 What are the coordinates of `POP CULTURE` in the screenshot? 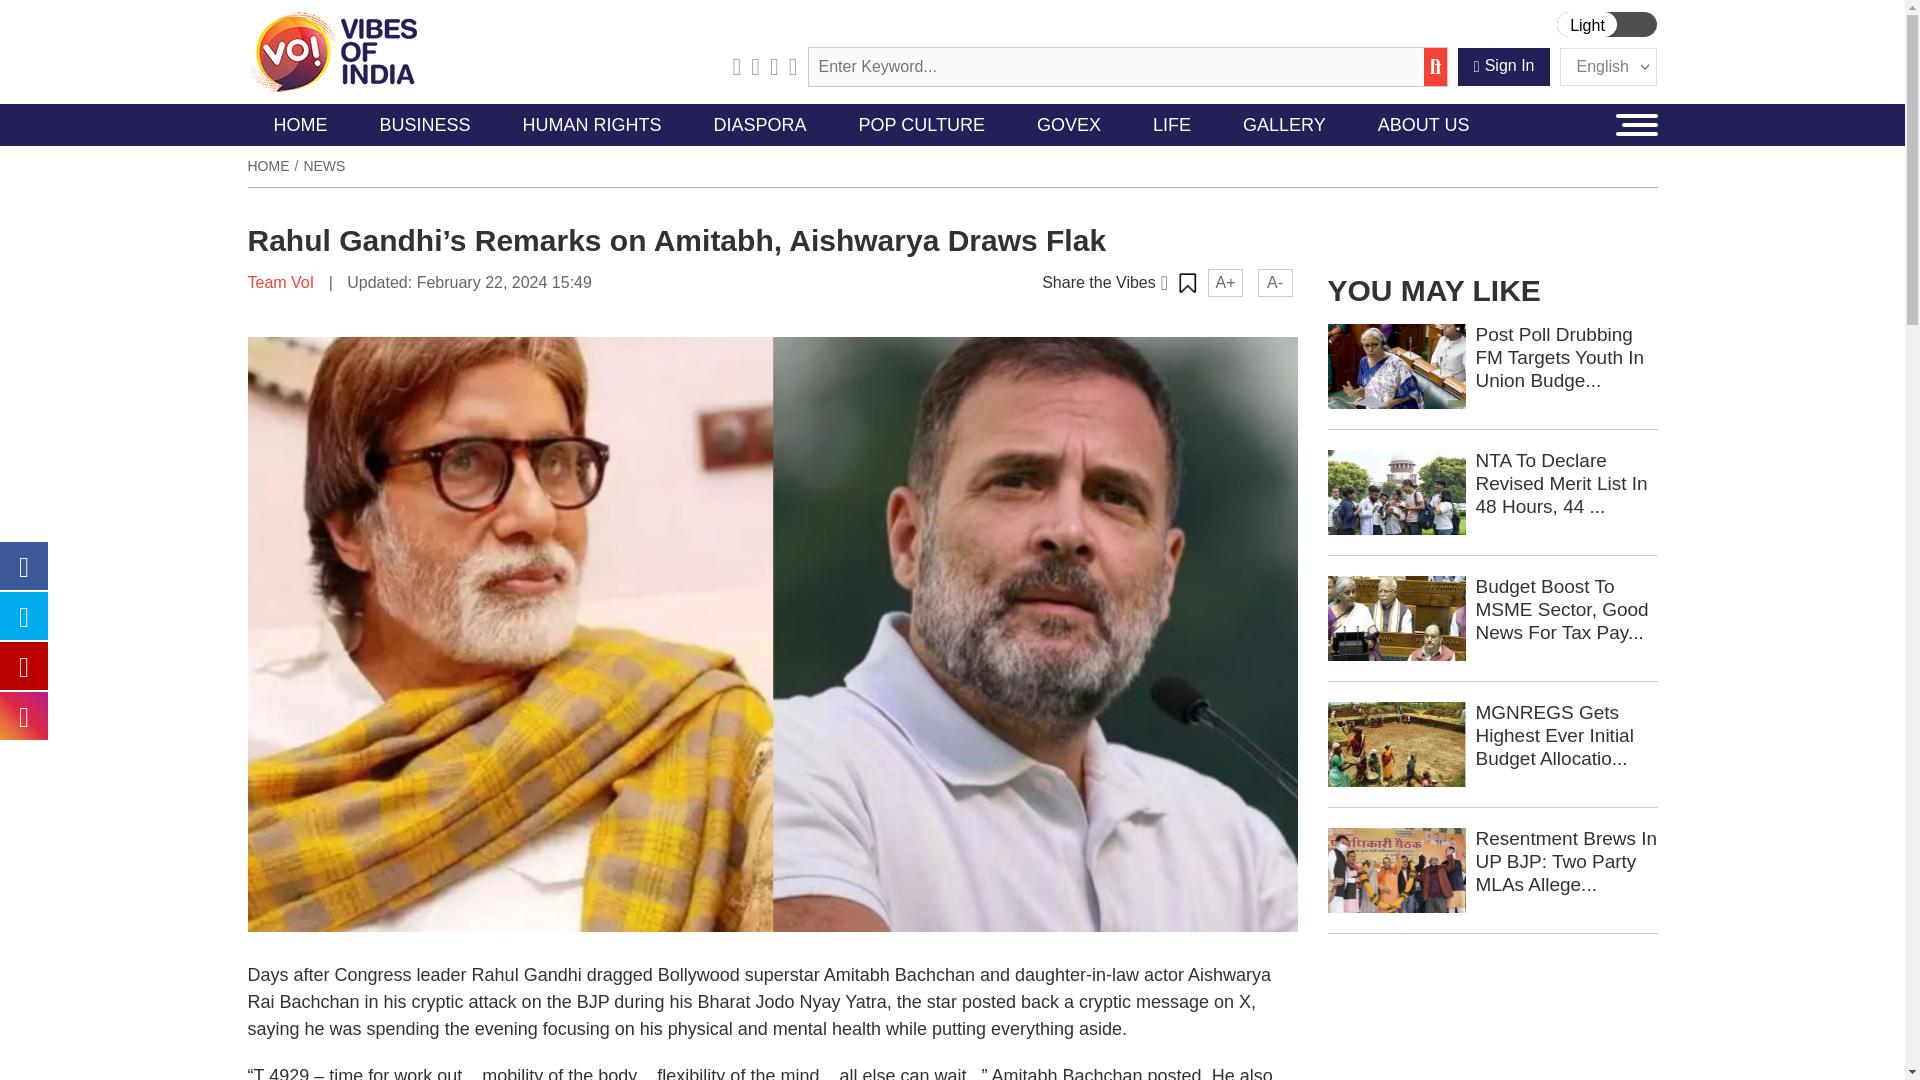 It's located at (922, 124).